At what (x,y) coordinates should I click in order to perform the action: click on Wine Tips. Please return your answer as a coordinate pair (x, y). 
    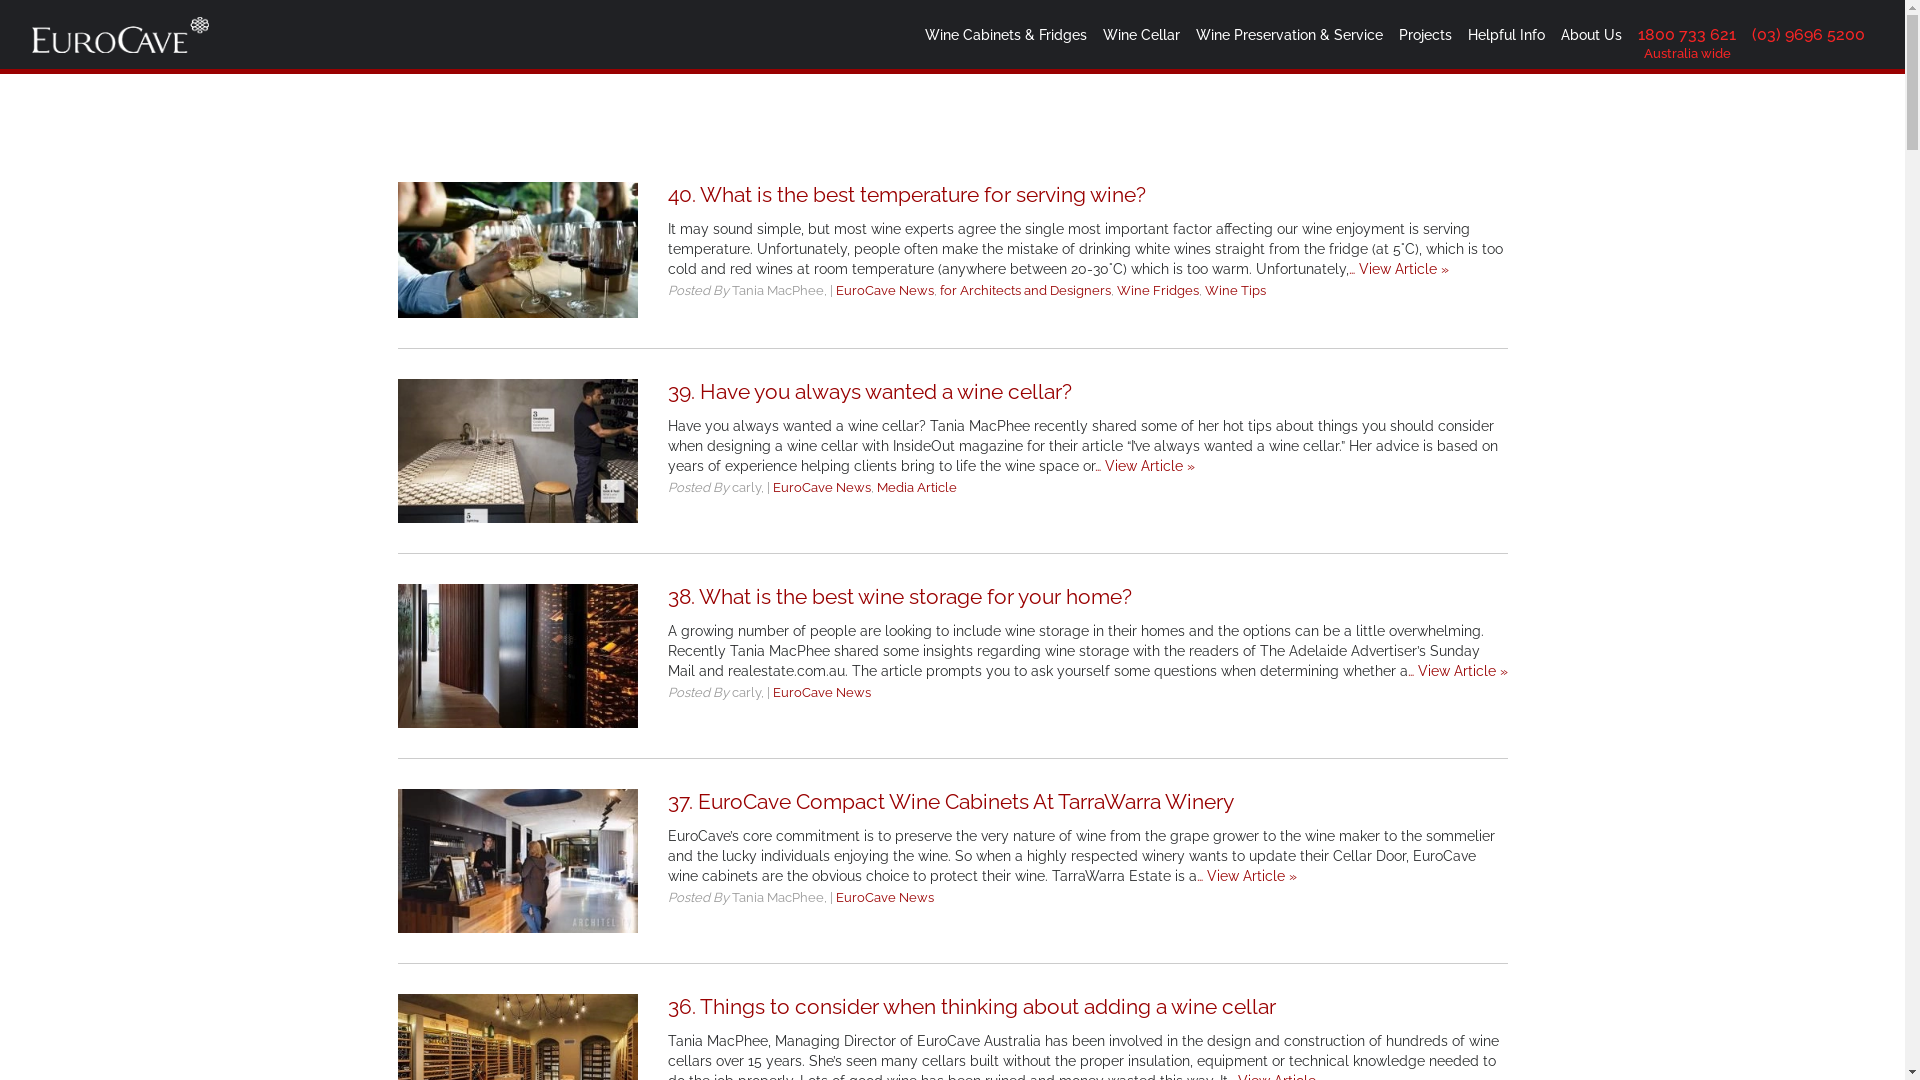
    Looking at the image, I should click on (1234, 290).